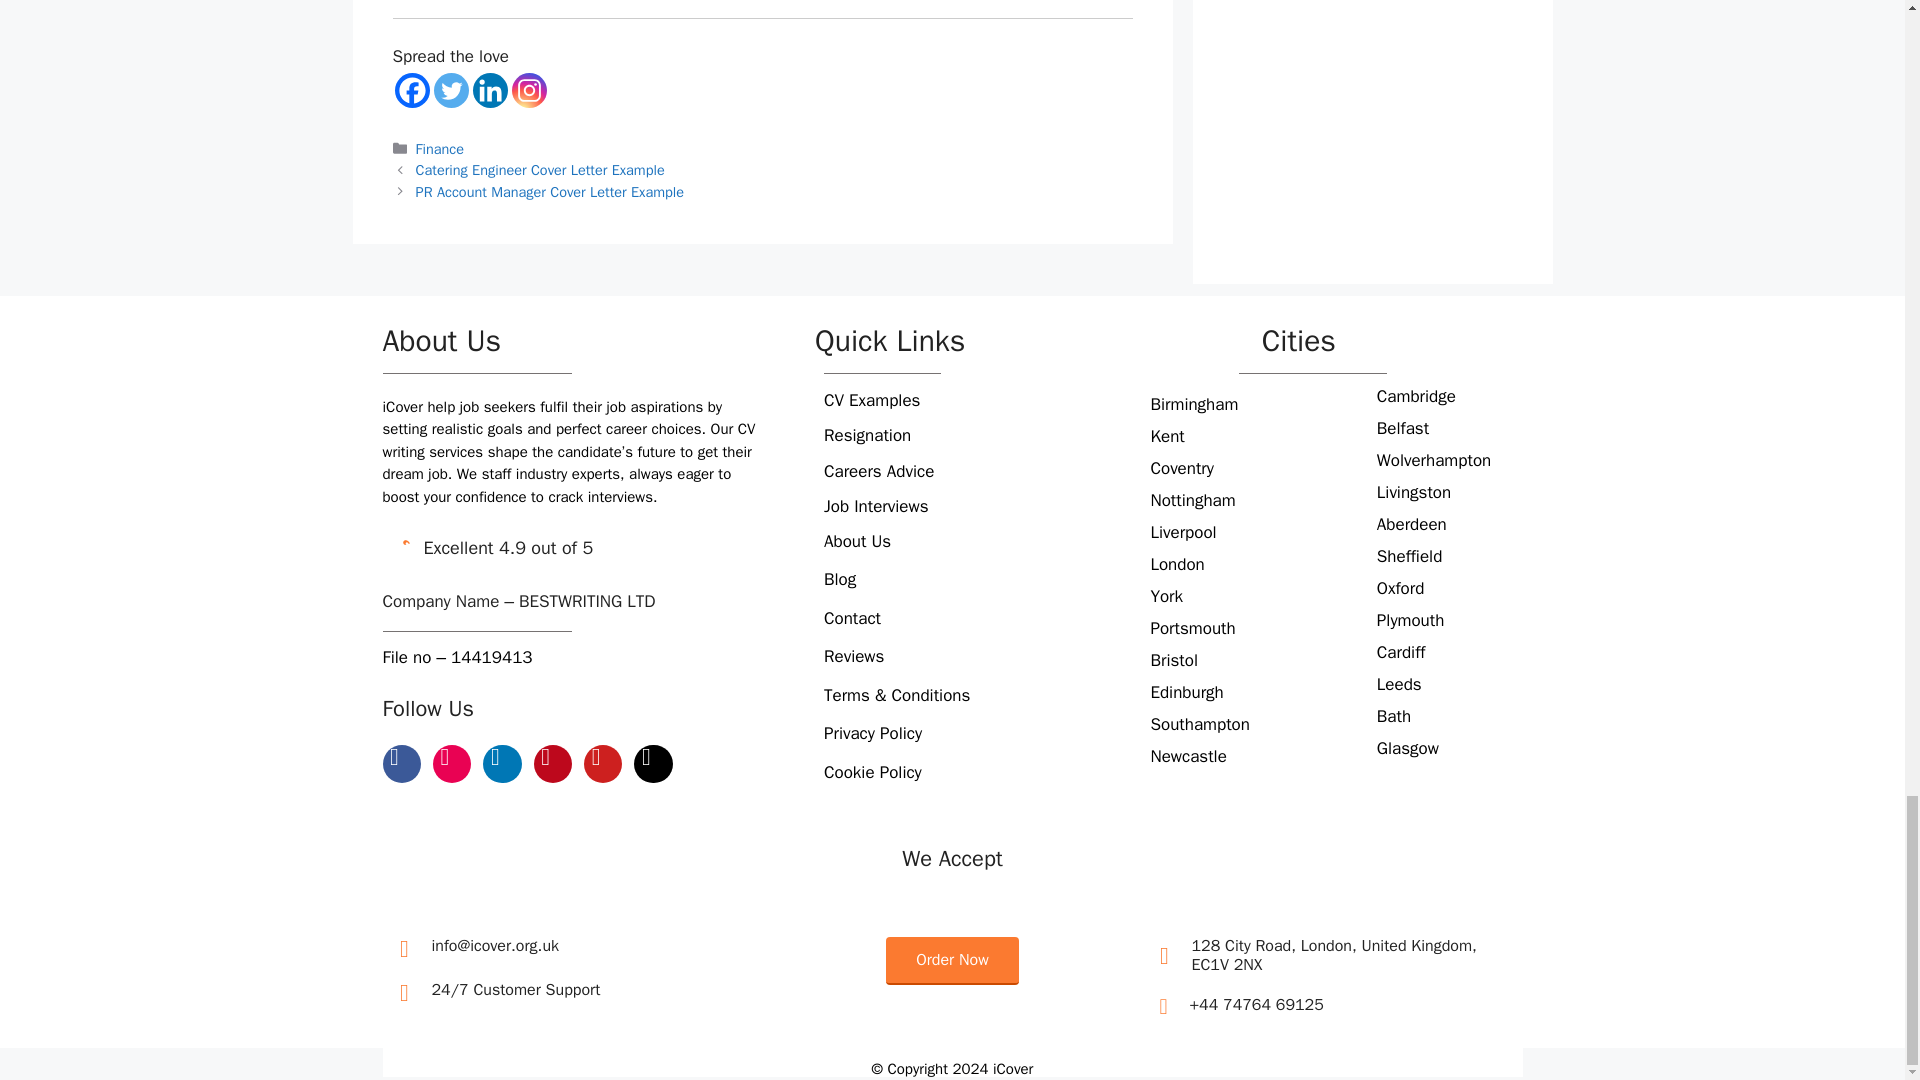  Describe the element at coordinates (550, 191) in the screenshot. I see `Next` at that location.